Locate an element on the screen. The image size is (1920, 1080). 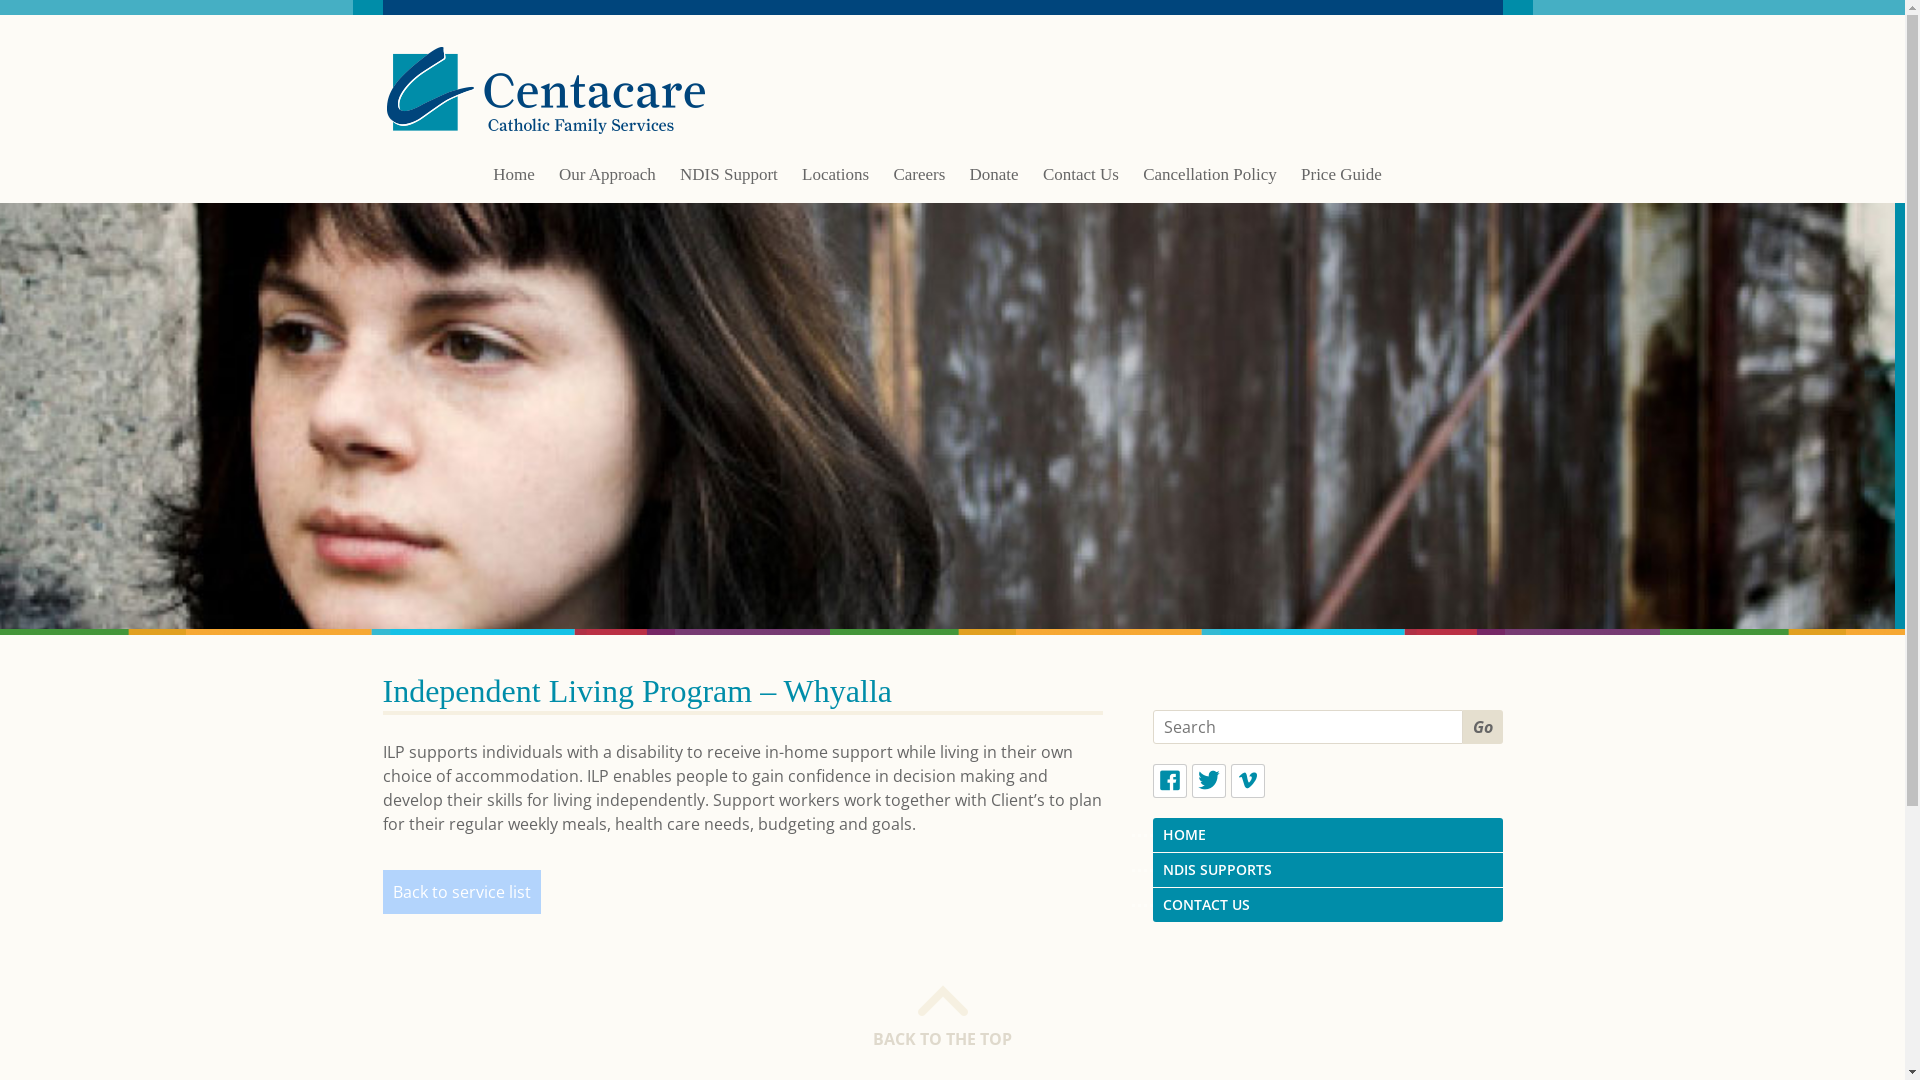
NDIS Support is located at coordinates (729, 184).